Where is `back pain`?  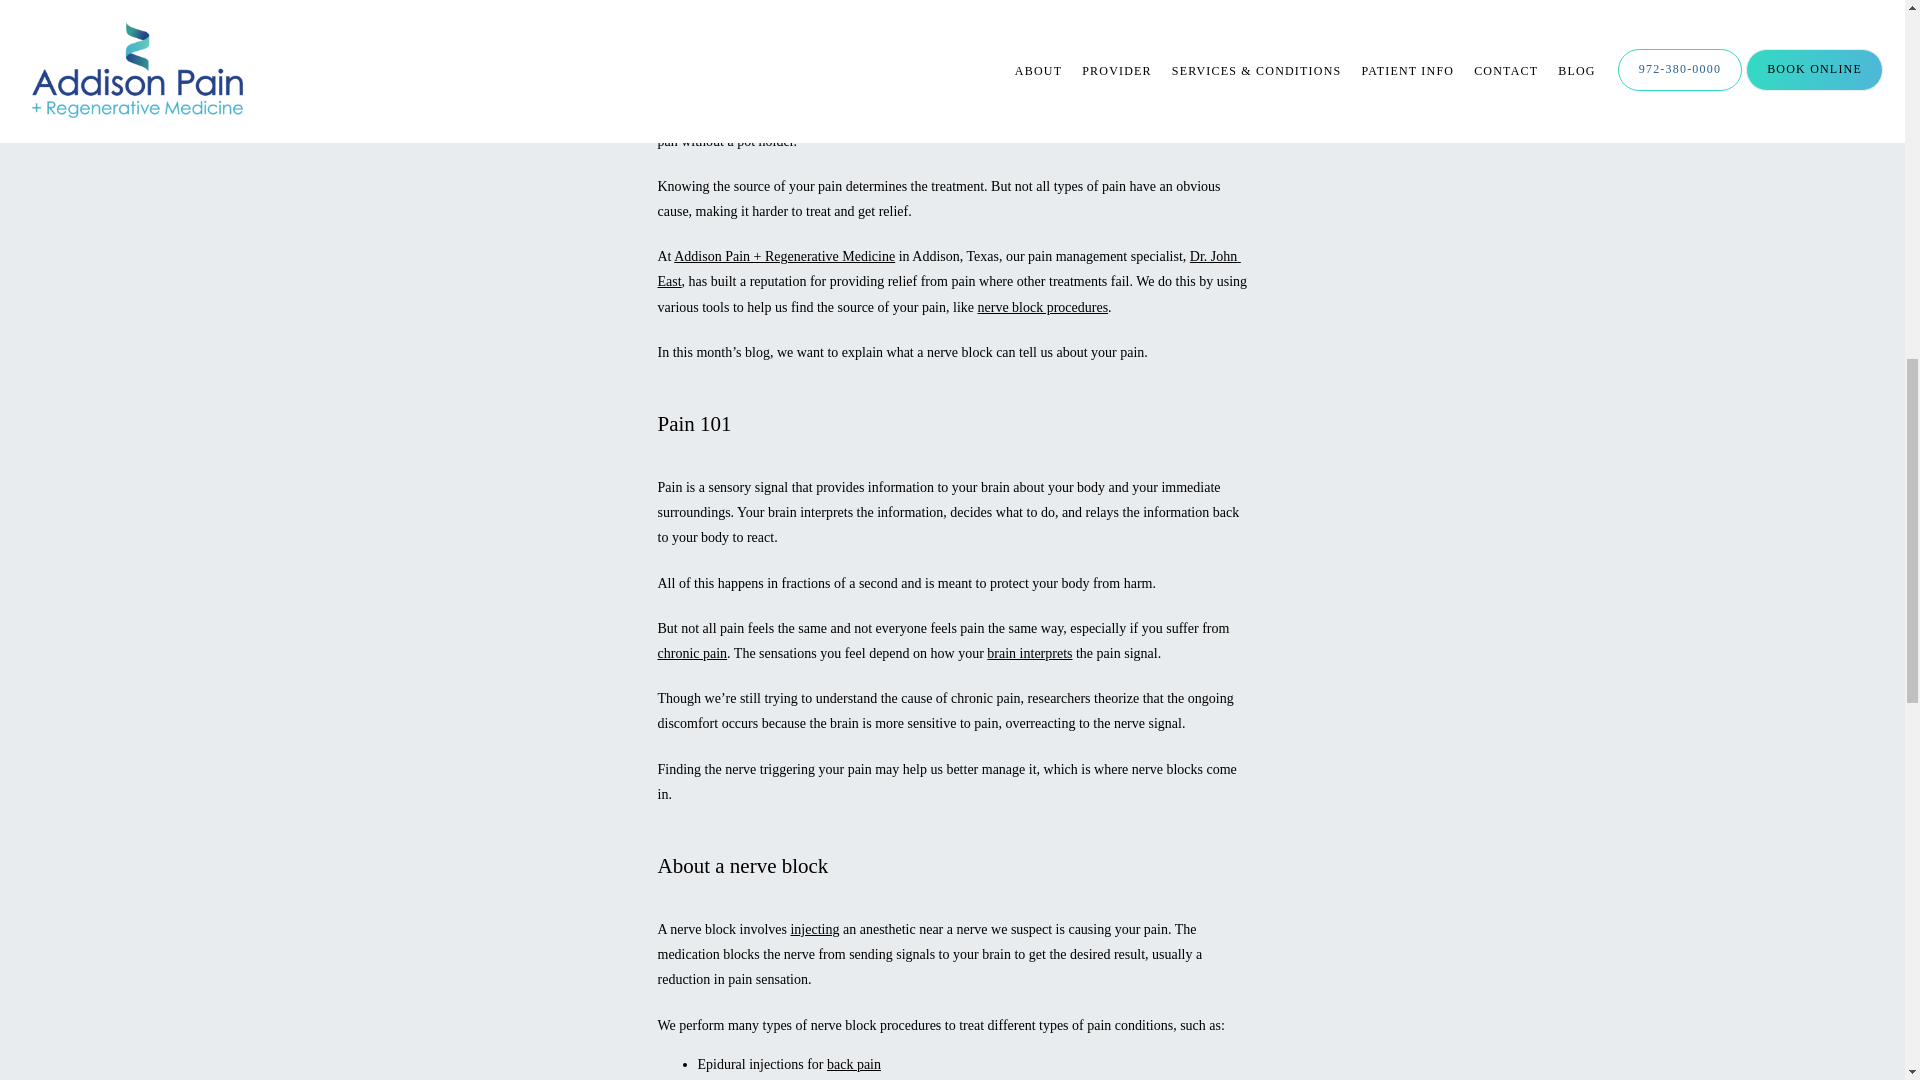
back pain is located at coordinates (854, 1064).